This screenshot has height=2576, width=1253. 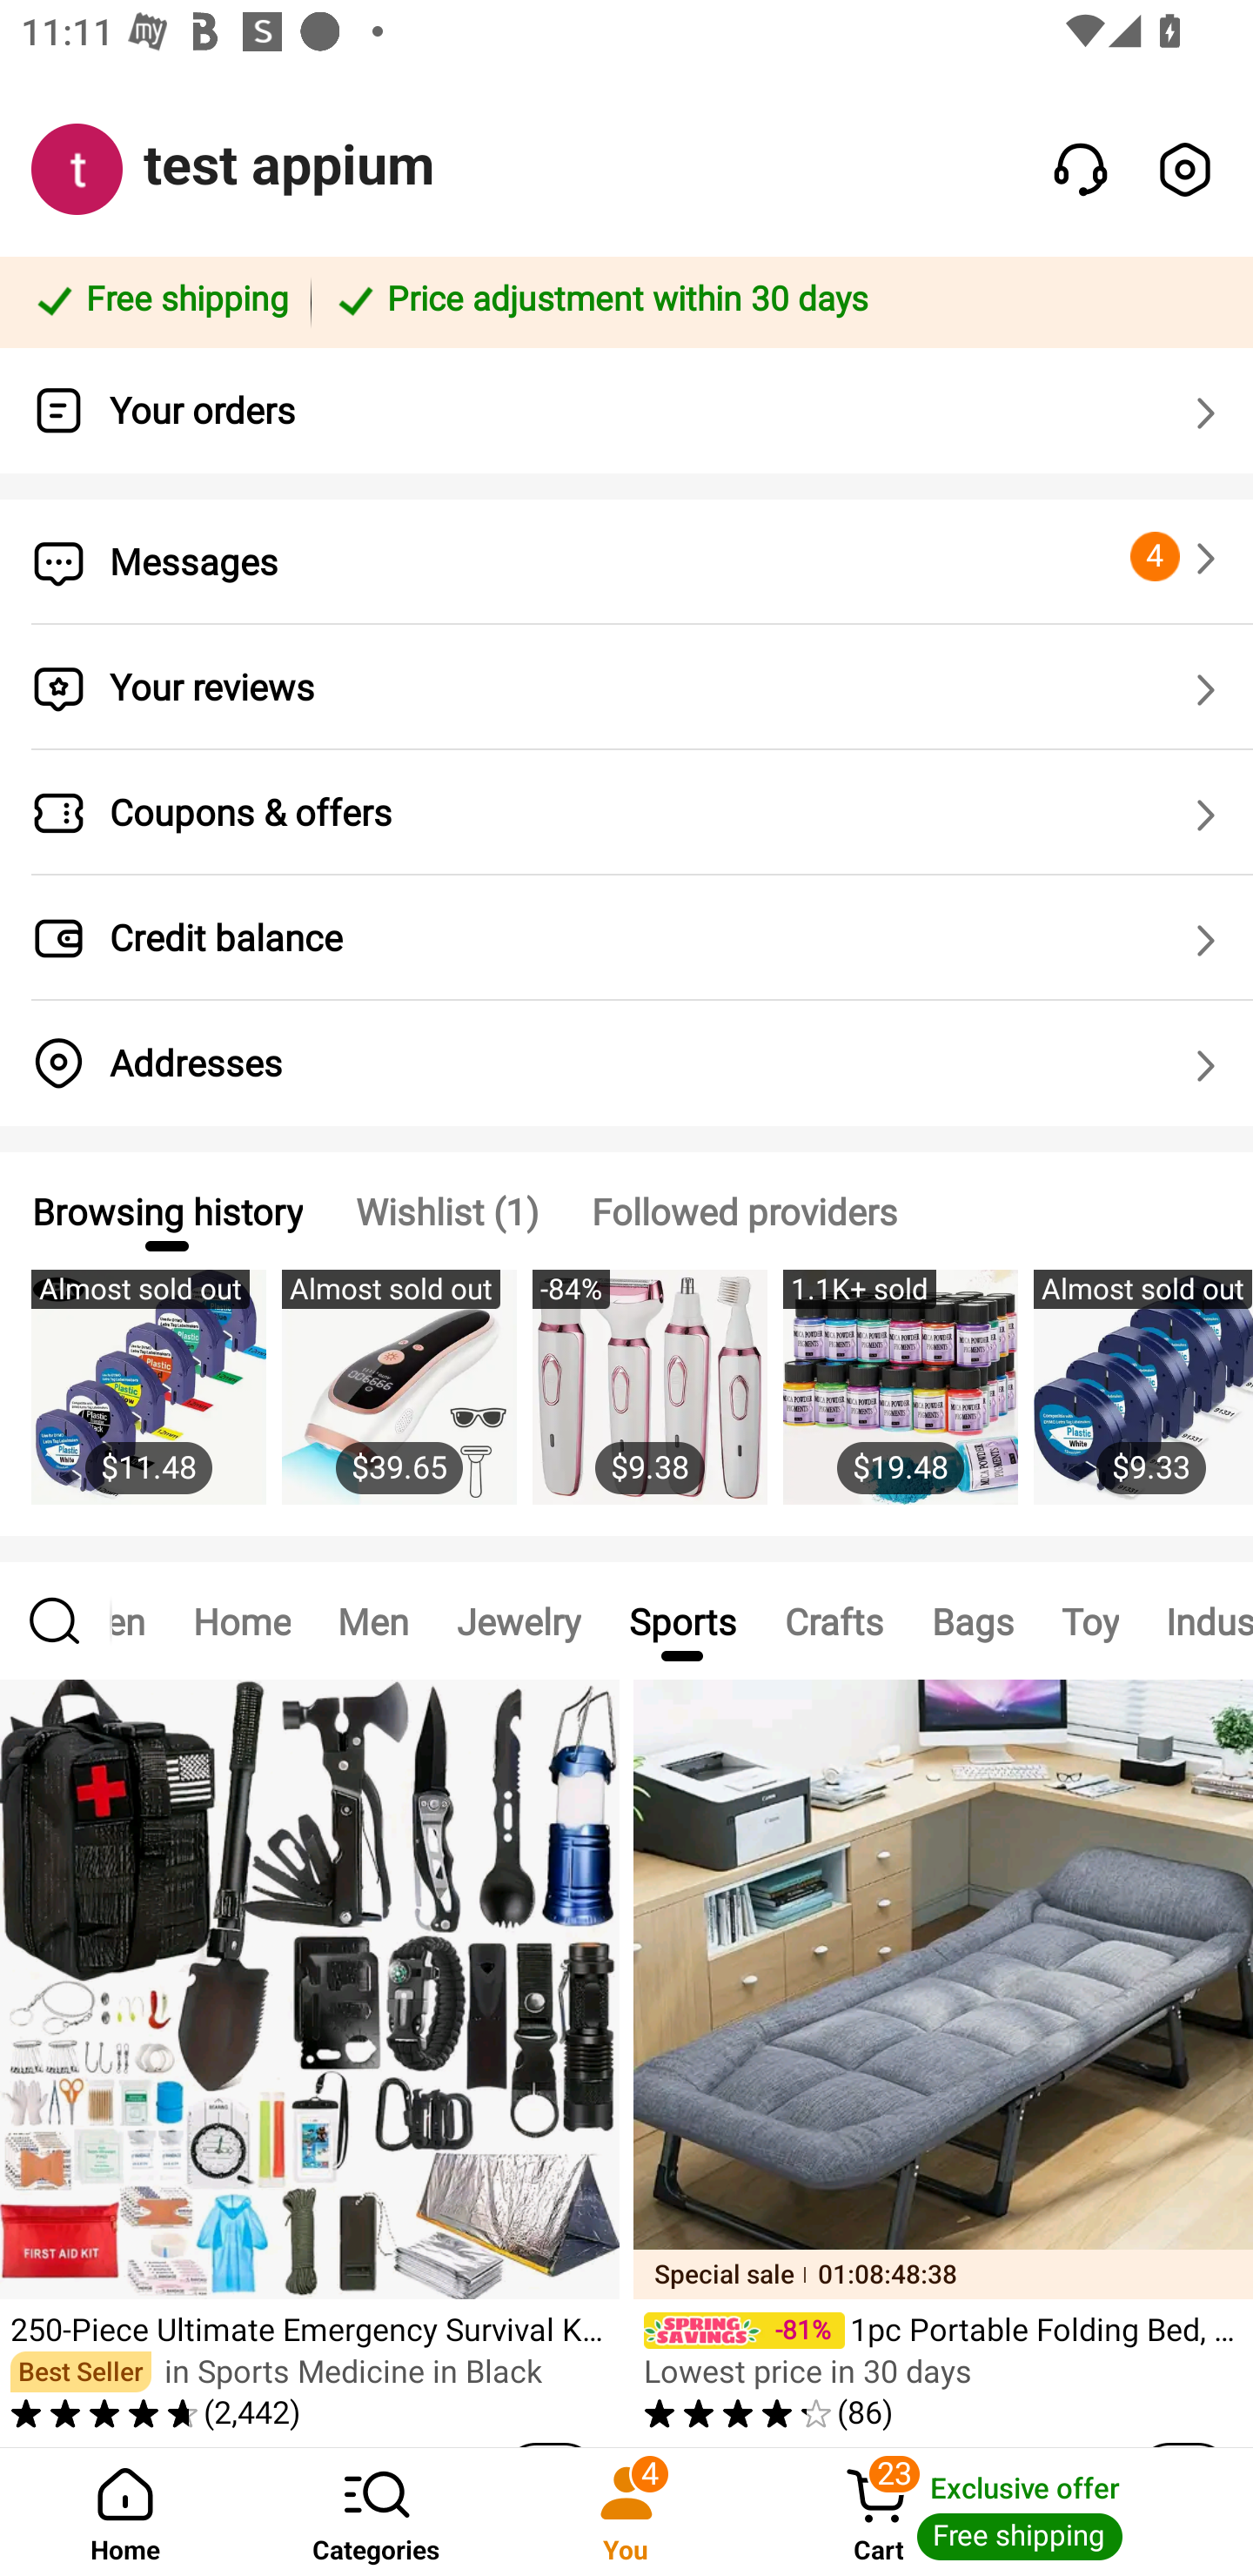 What do you see at coordinates (972, 1620) in the screenshot?
I see `Bags` at bounding box center [972, 1620].